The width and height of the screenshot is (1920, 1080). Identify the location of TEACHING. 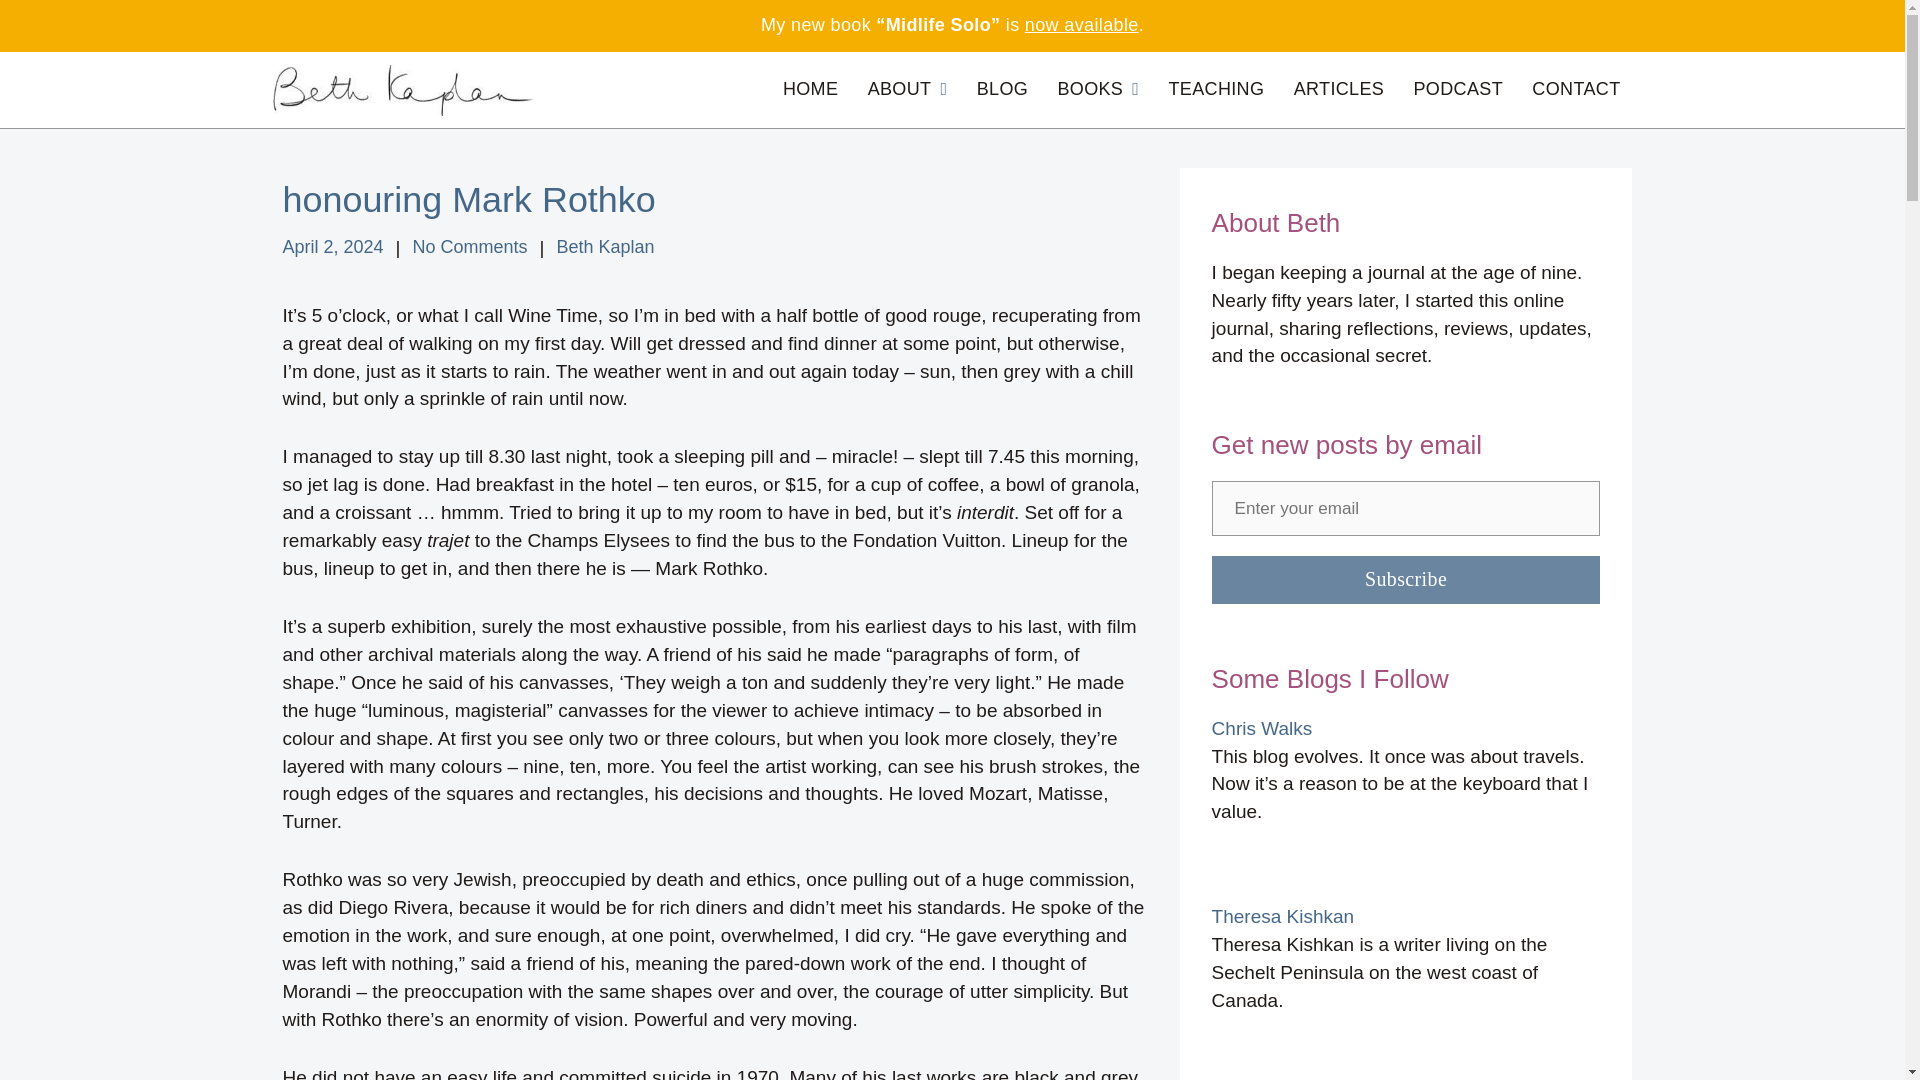
(1216, 90).